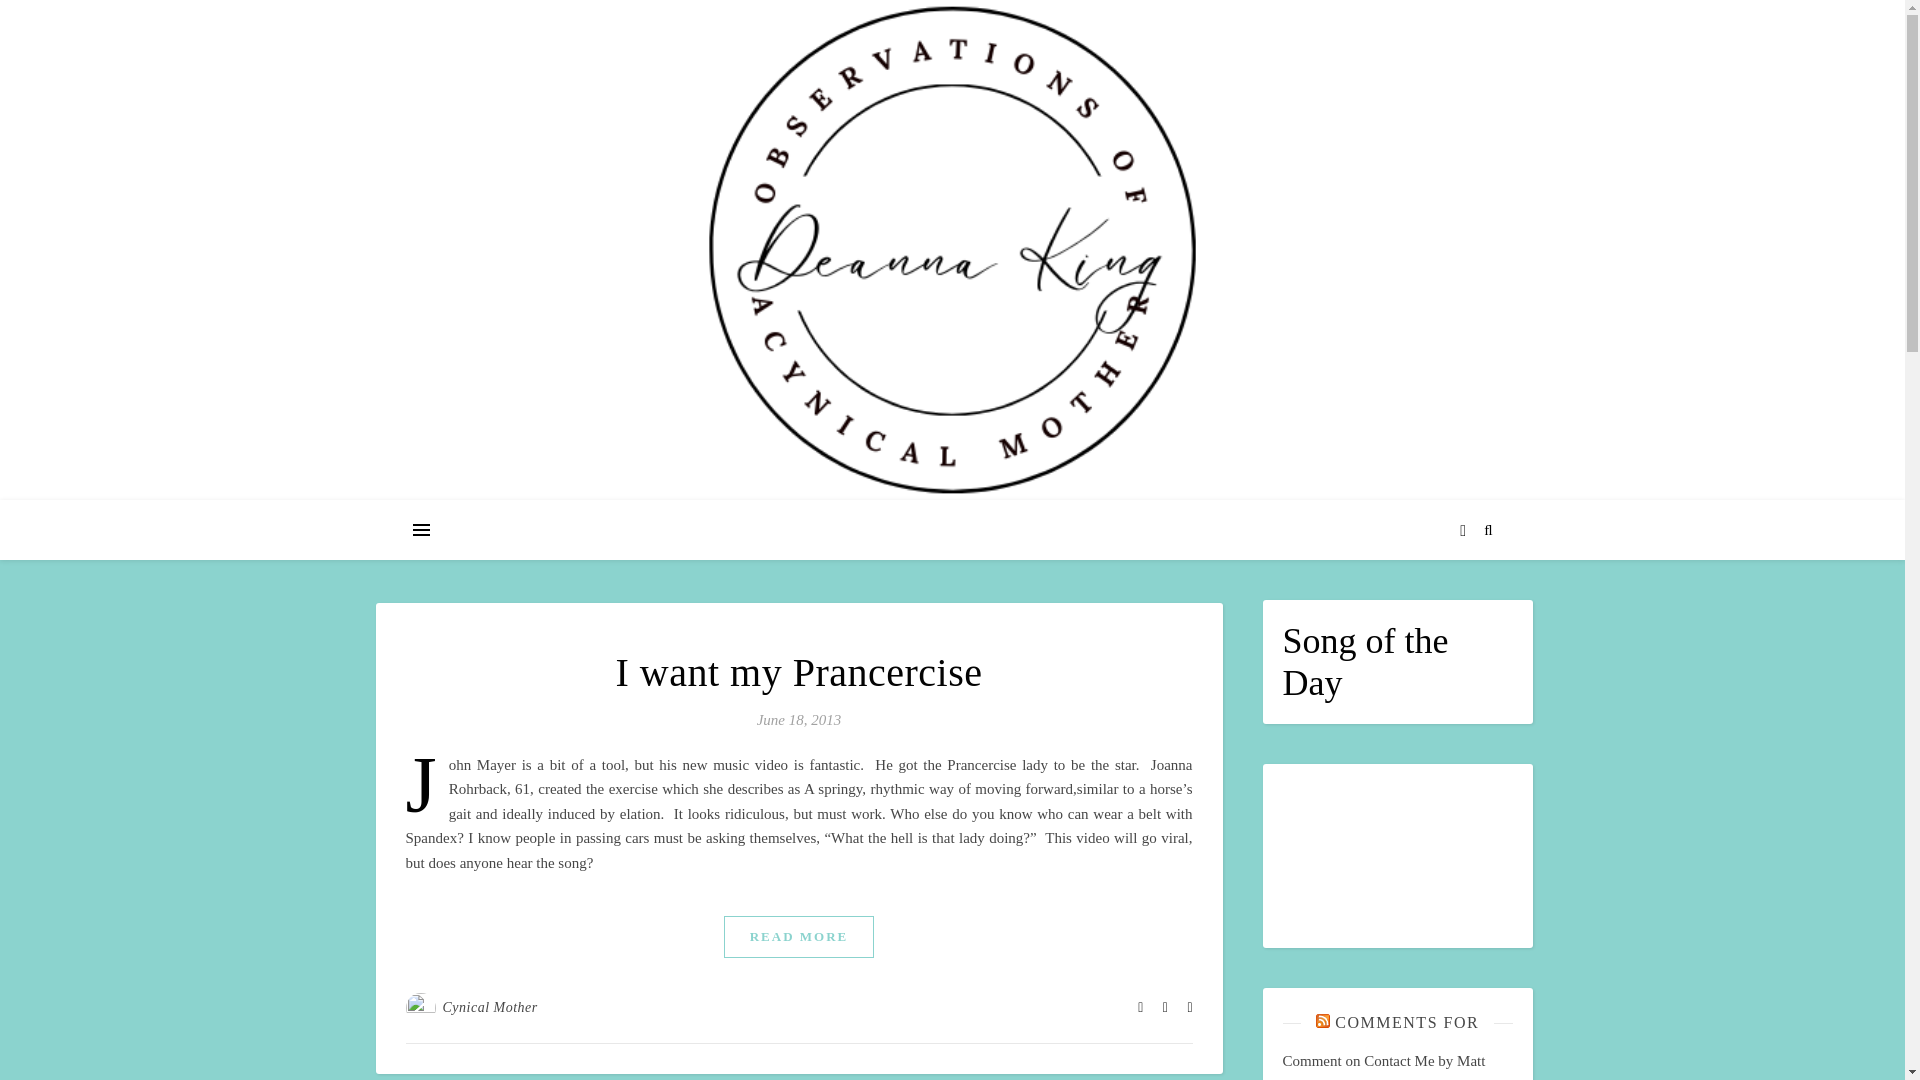 This screenshot has width=1920, height=1080. Describe the element at coordinates (489, 1007) in the screenshot. I see `Cynical Mother` at that location.